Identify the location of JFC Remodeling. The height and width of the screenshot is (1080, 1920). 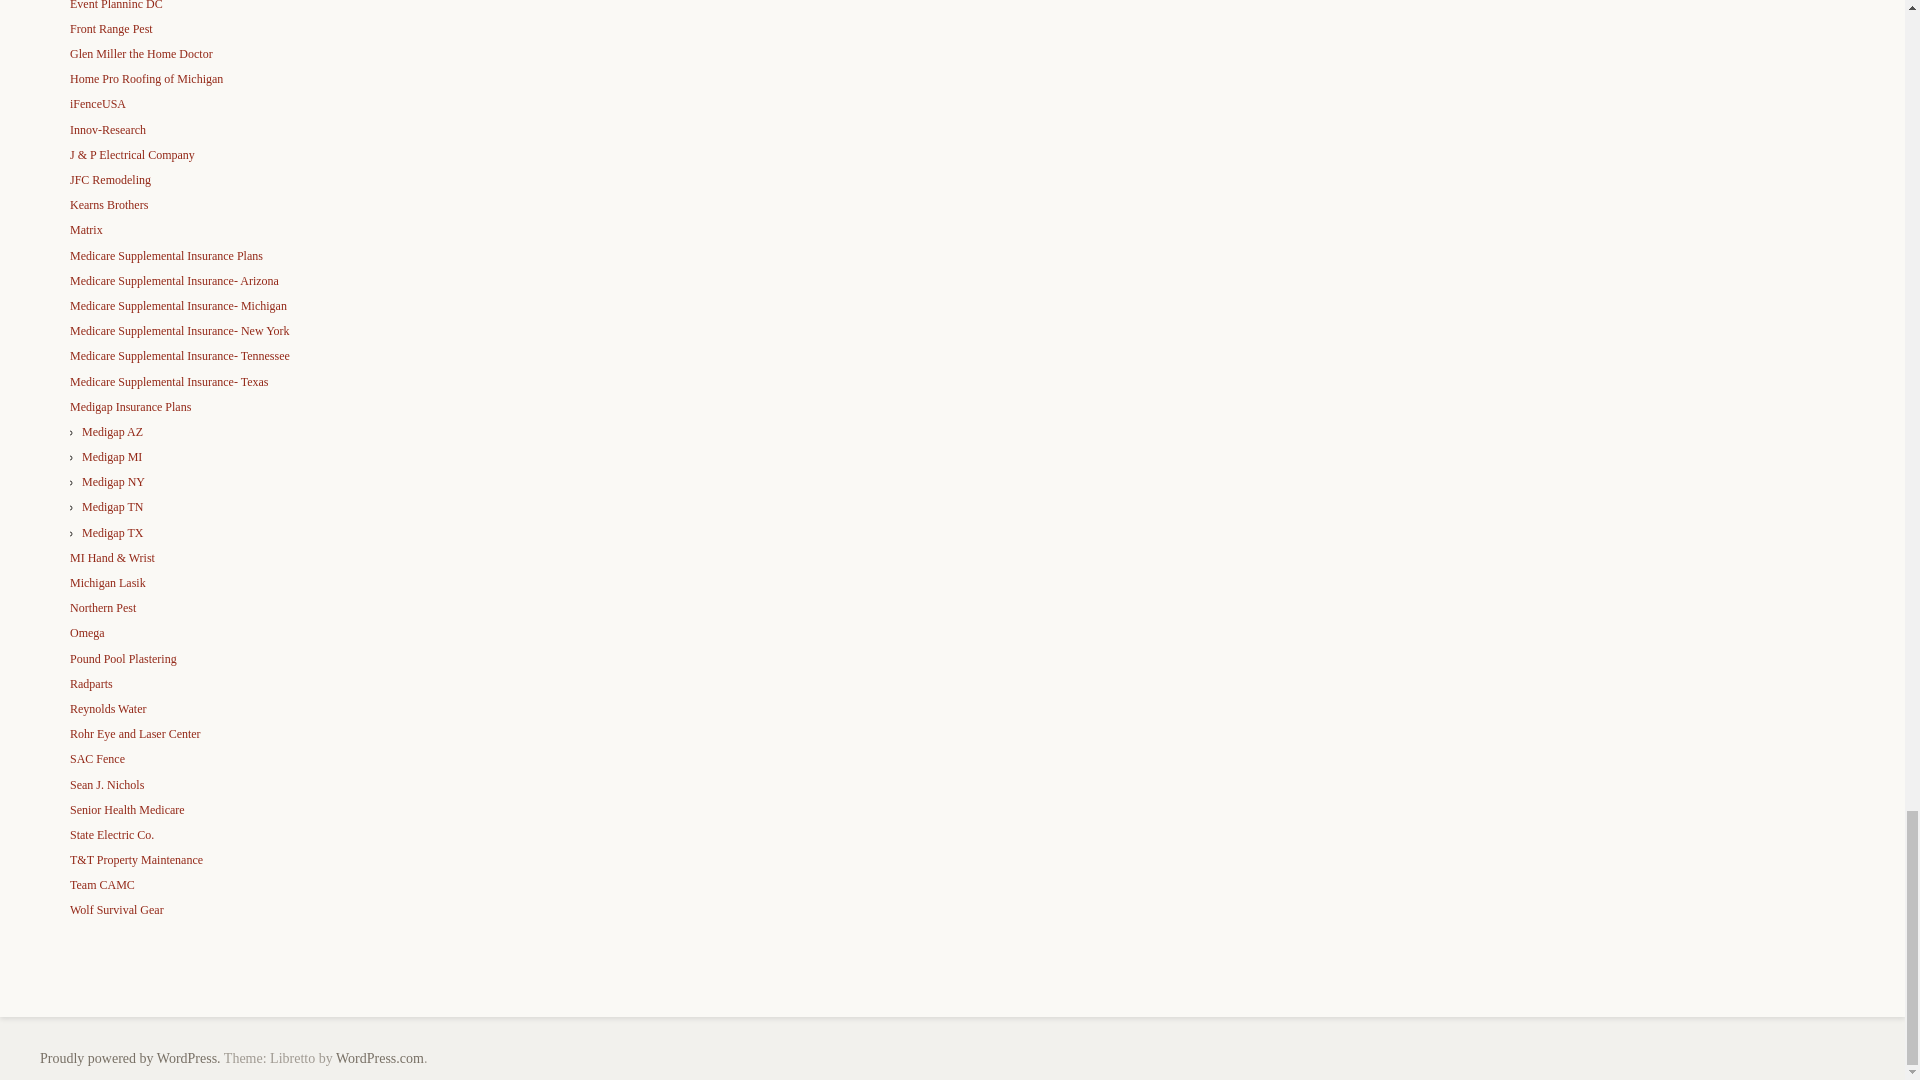
(110, 179).